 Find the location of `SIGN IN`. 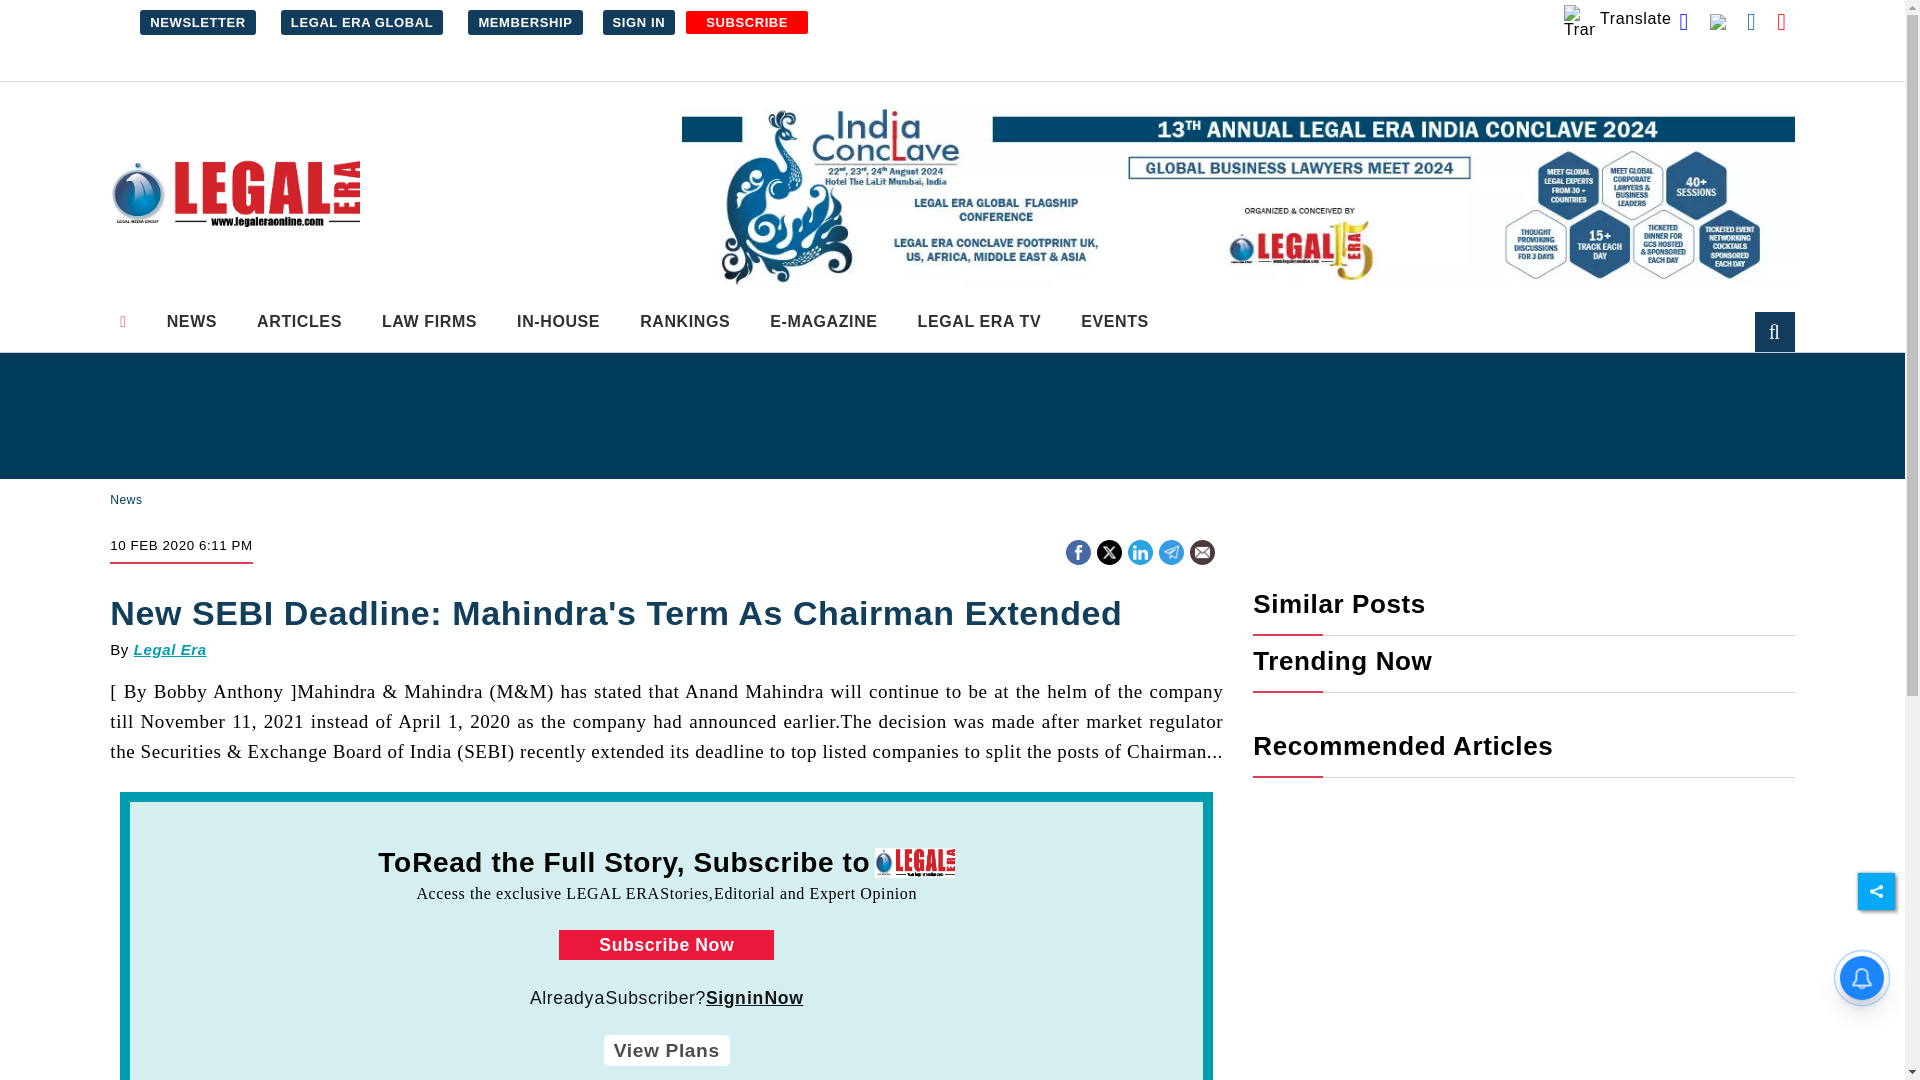

SIGN IN is located at coordinates (638, 22).